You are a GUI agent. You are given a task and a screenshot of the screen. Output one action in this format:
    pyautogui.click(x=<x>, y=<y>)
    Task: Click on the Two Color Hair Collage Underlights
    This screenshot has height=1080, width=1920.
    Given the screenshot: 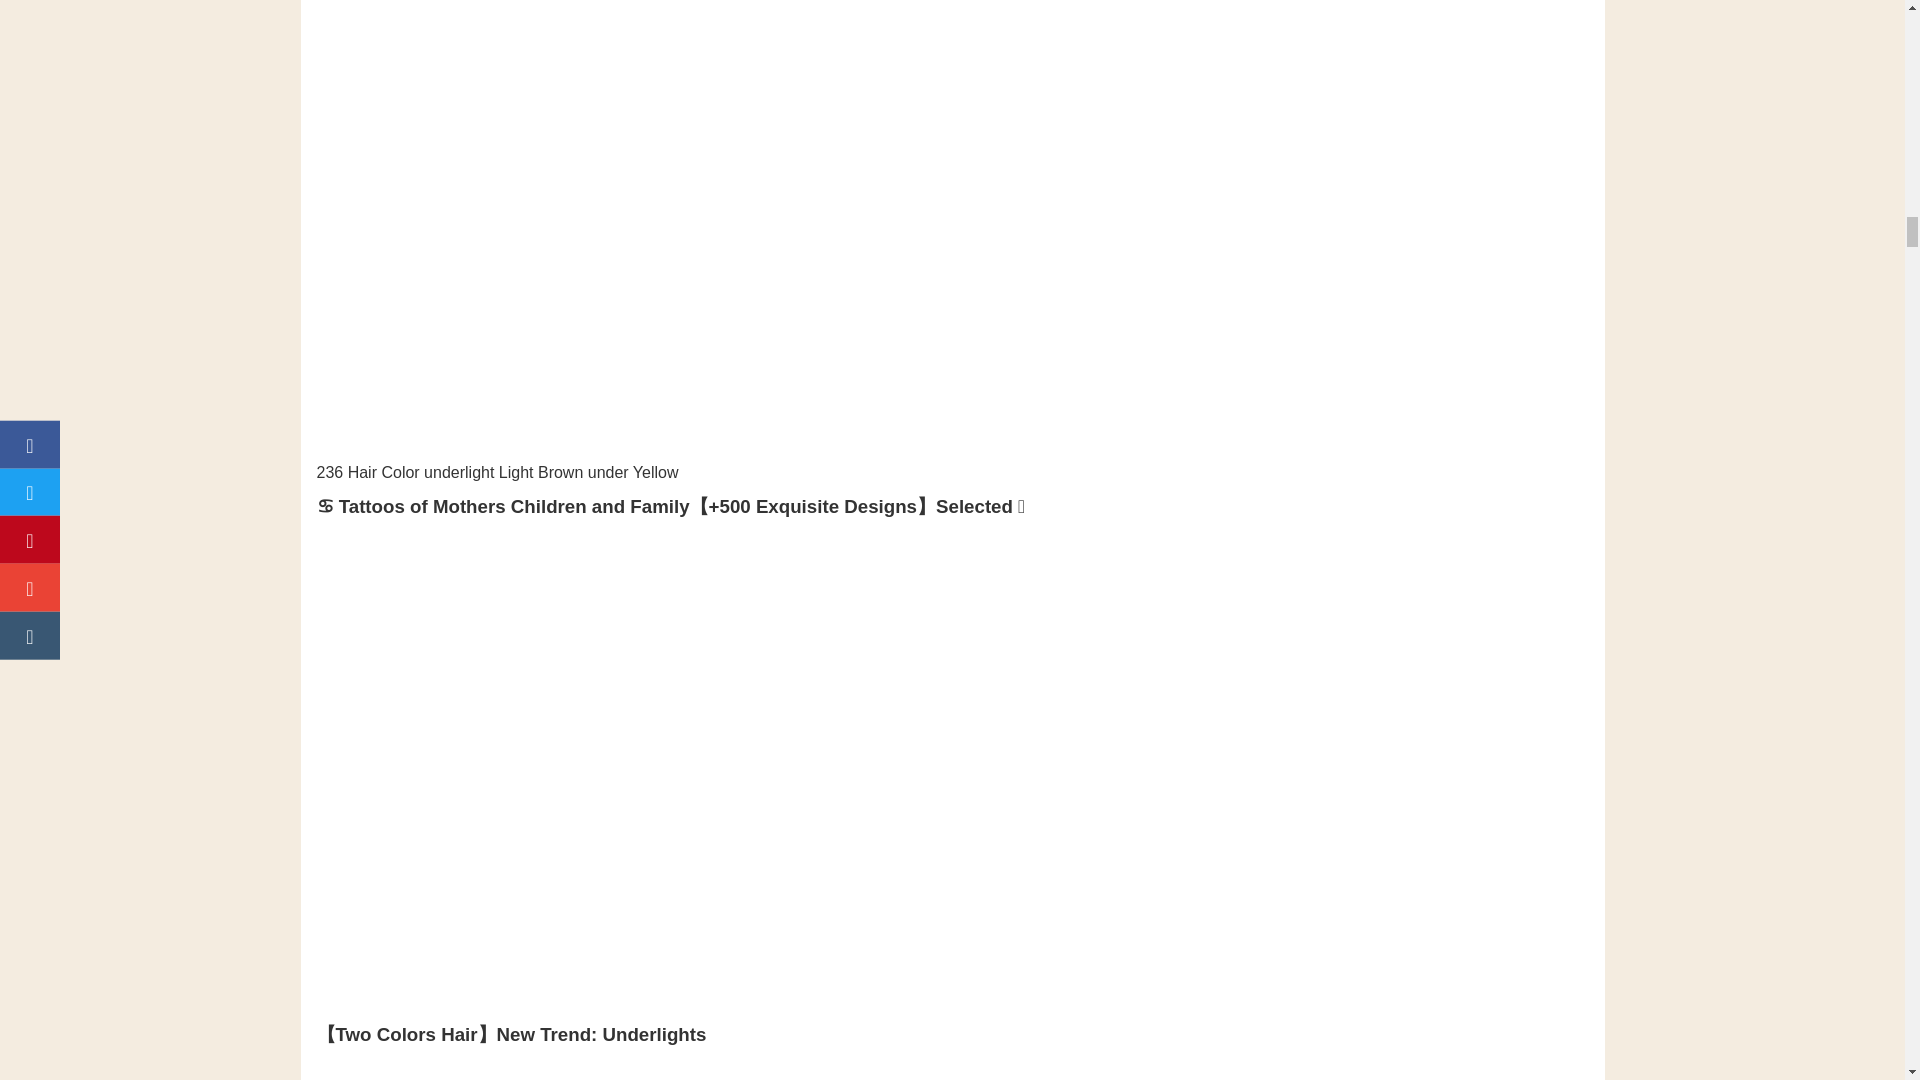 What is the action you would take?
    pyautogui.click(x=816, y=1064)
    